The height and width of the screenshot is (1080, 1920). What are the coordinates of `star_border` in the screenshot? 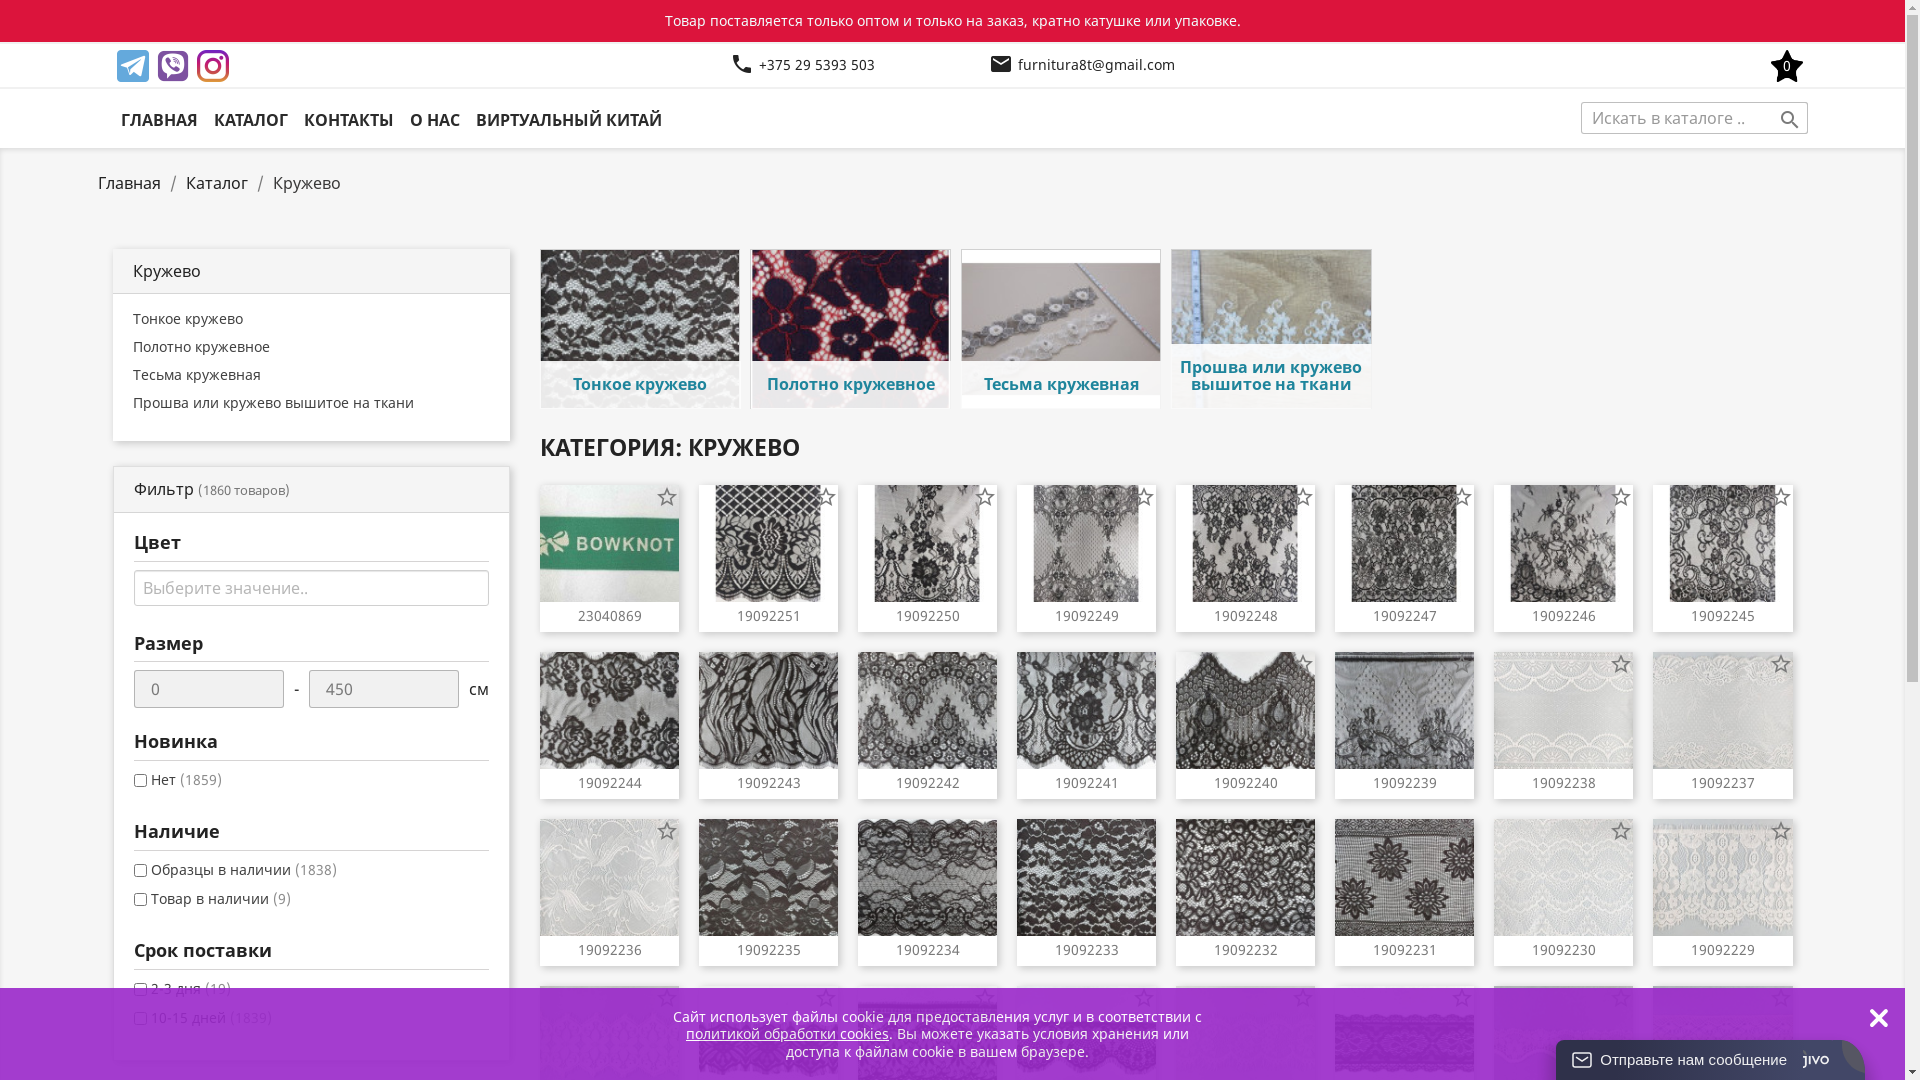 It's located at (1462, 998).